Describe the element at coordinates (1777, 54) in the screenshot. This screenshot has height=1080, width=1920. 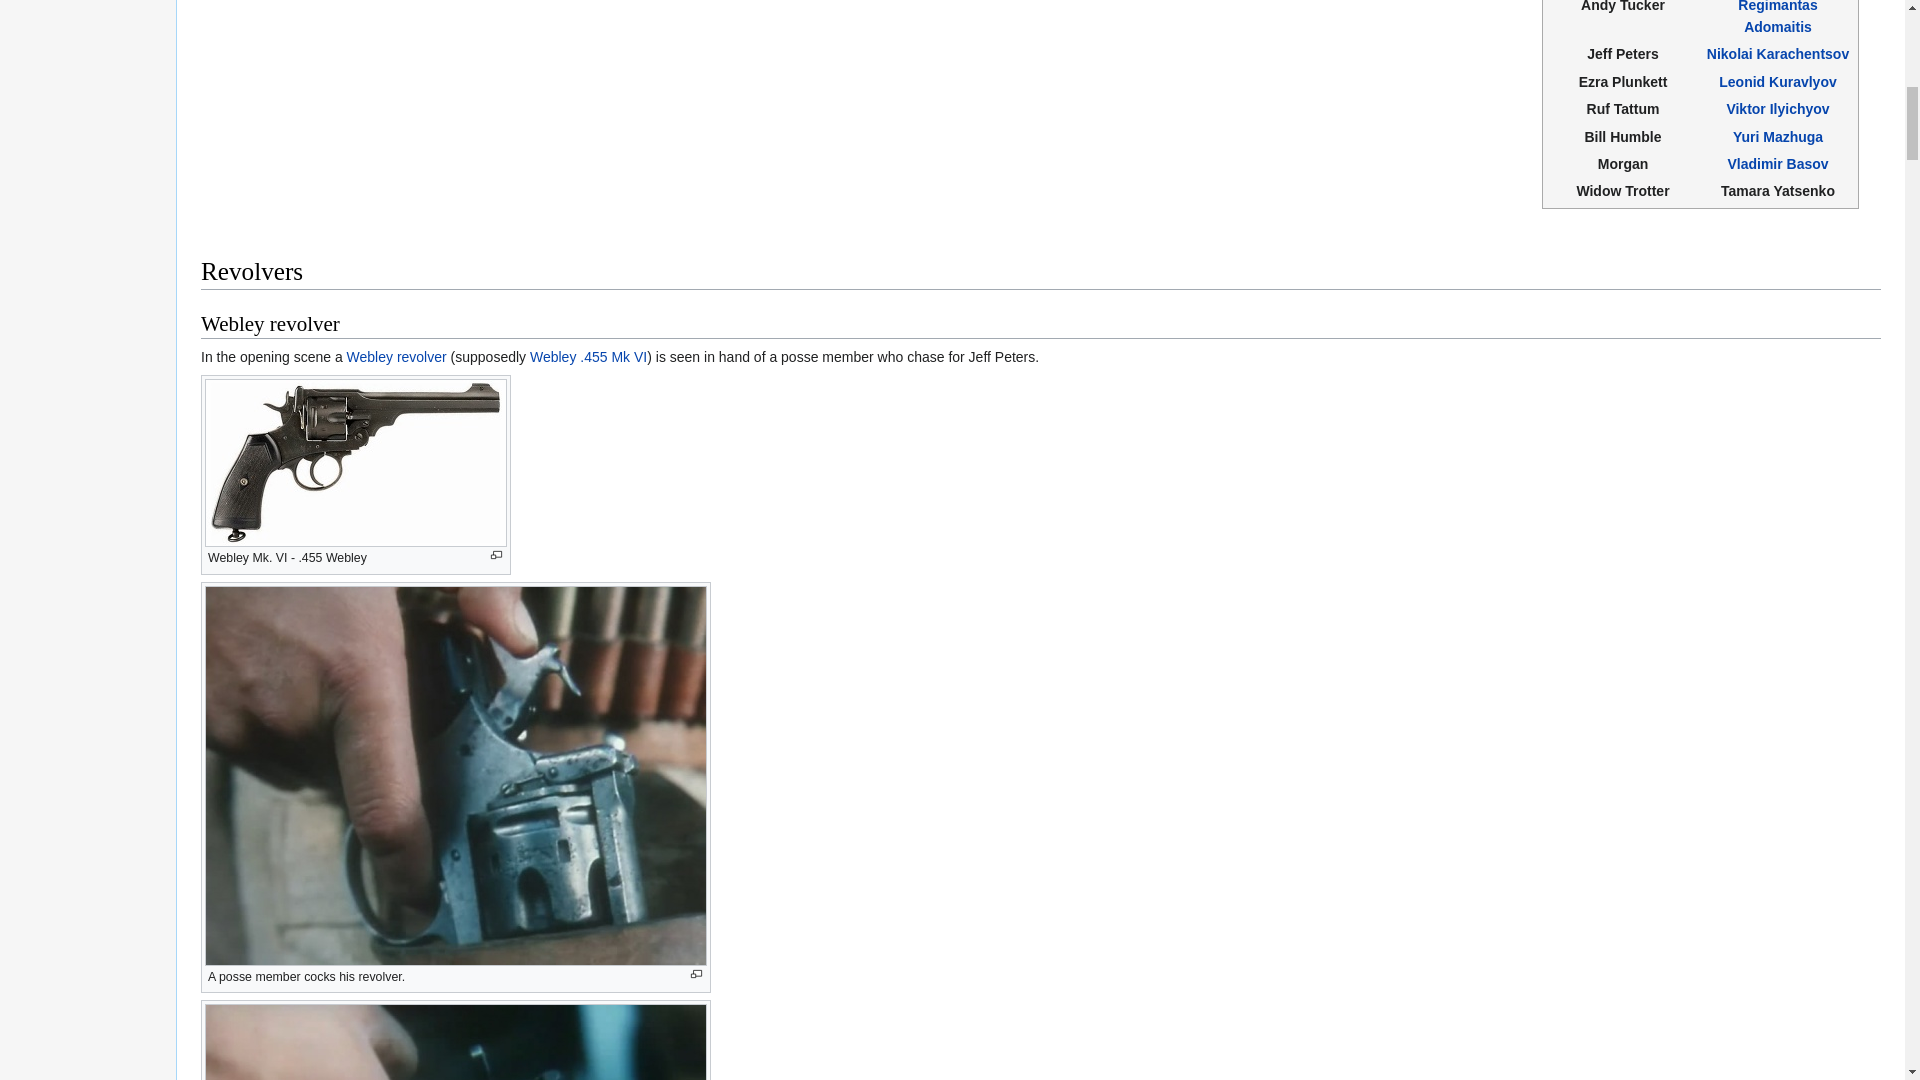
I see `Nikolai Karachentsov` at that location.